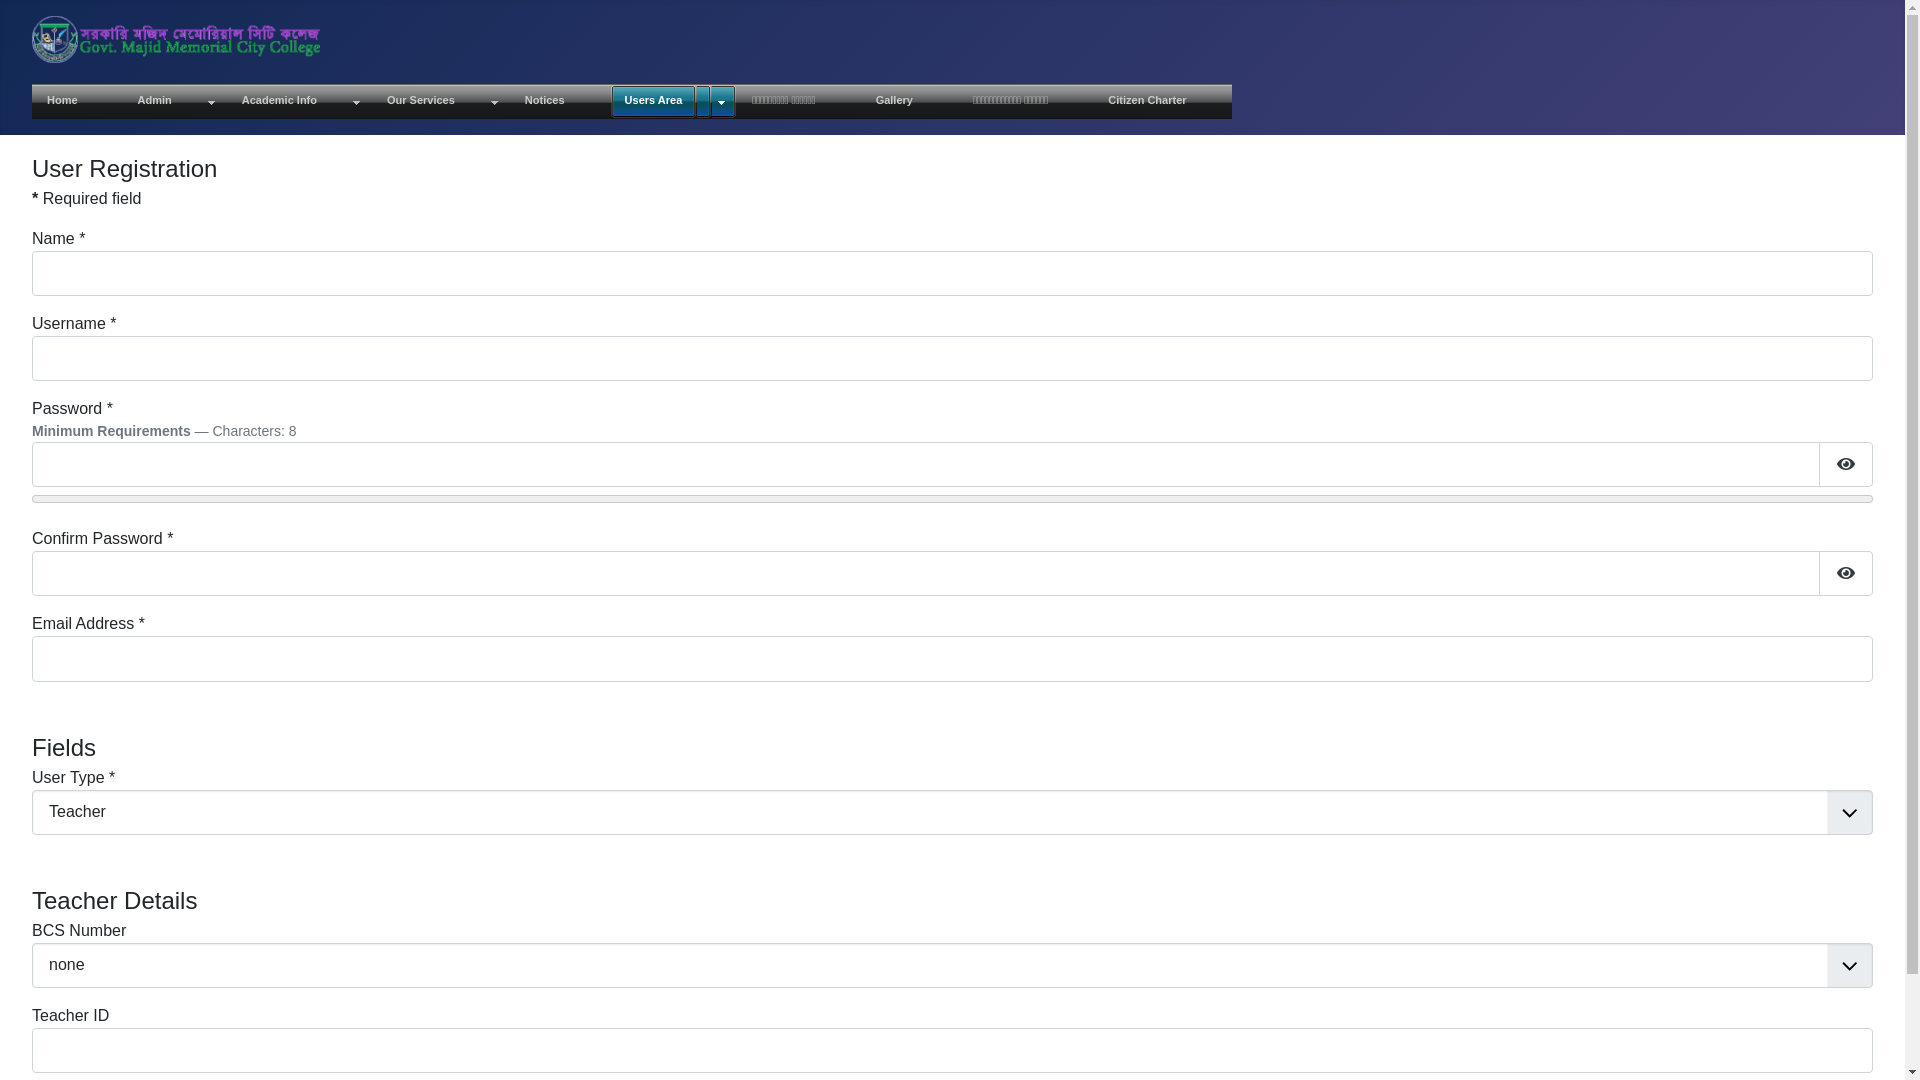  I want to click on Show Password, so click(1846, 574).